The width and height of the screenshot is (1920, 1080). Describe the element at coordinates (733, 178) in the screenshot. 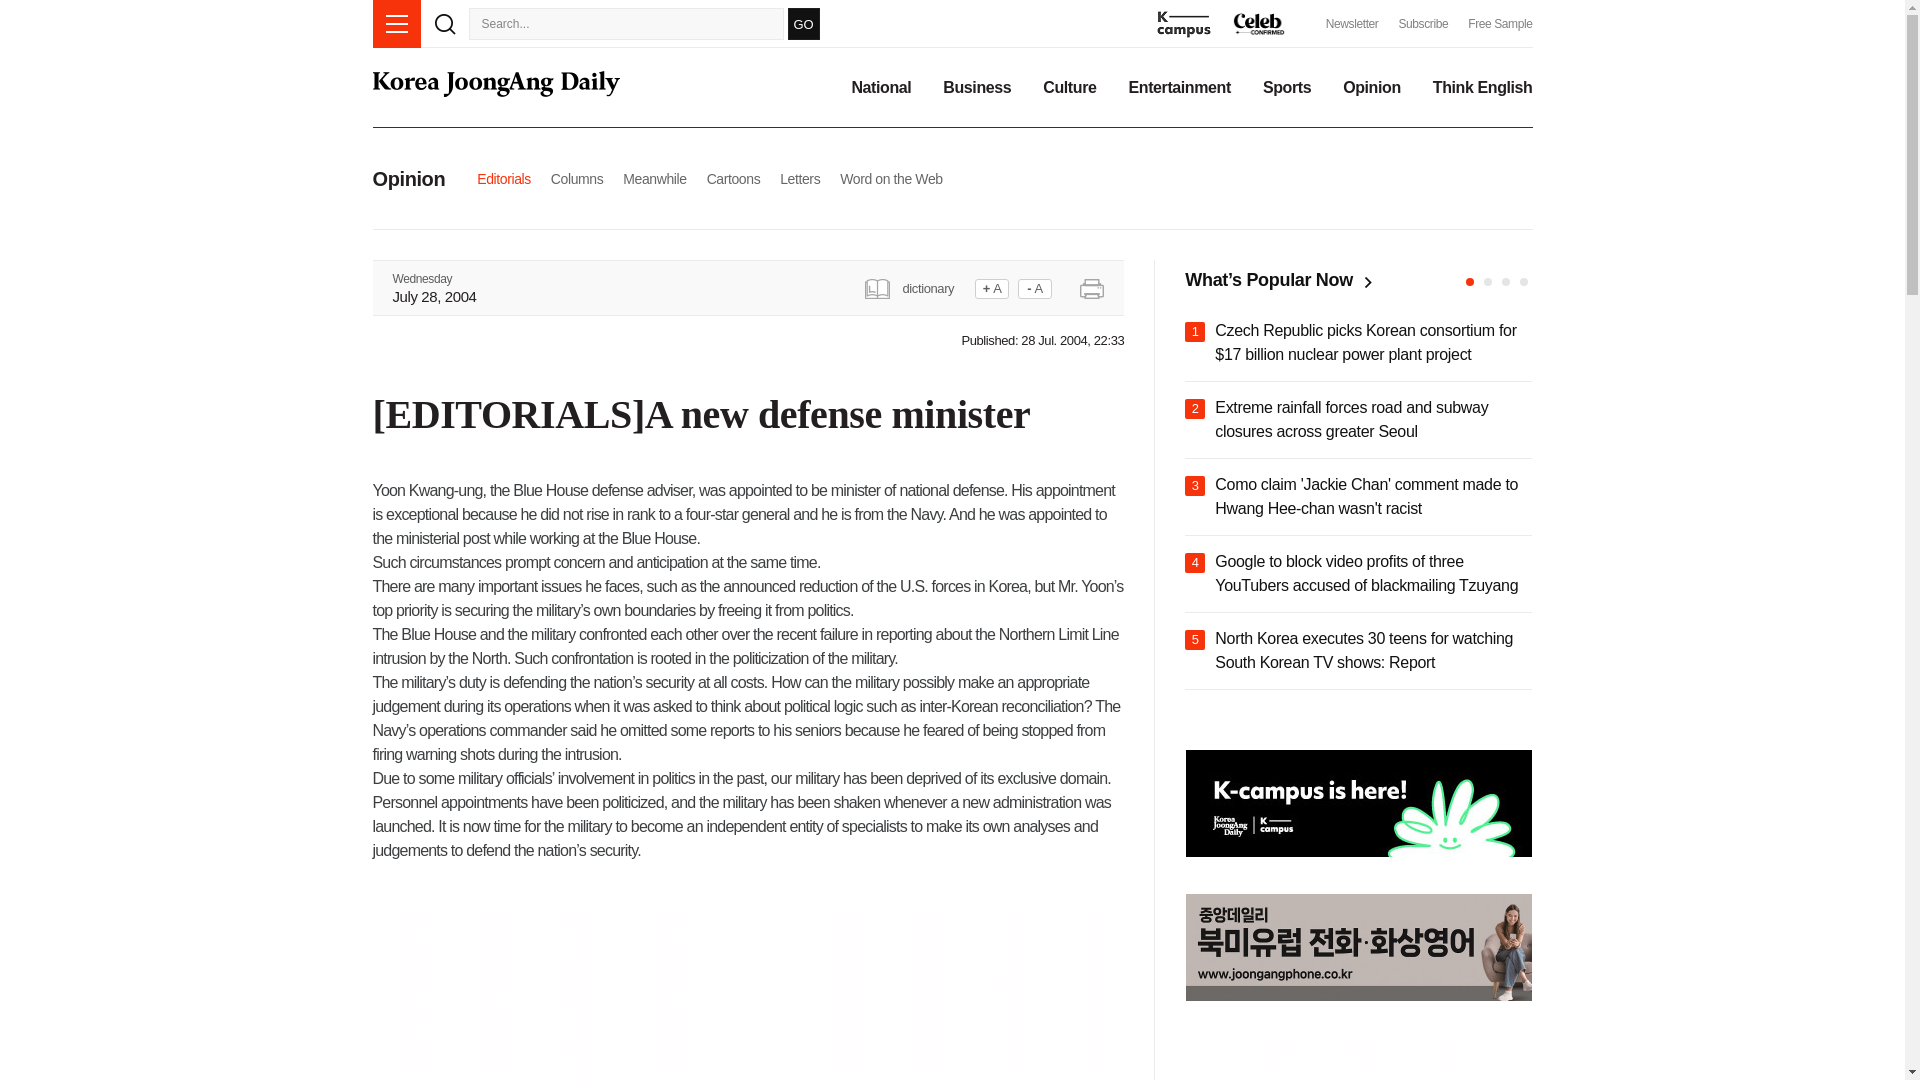

I see `Cartoons` at that location.